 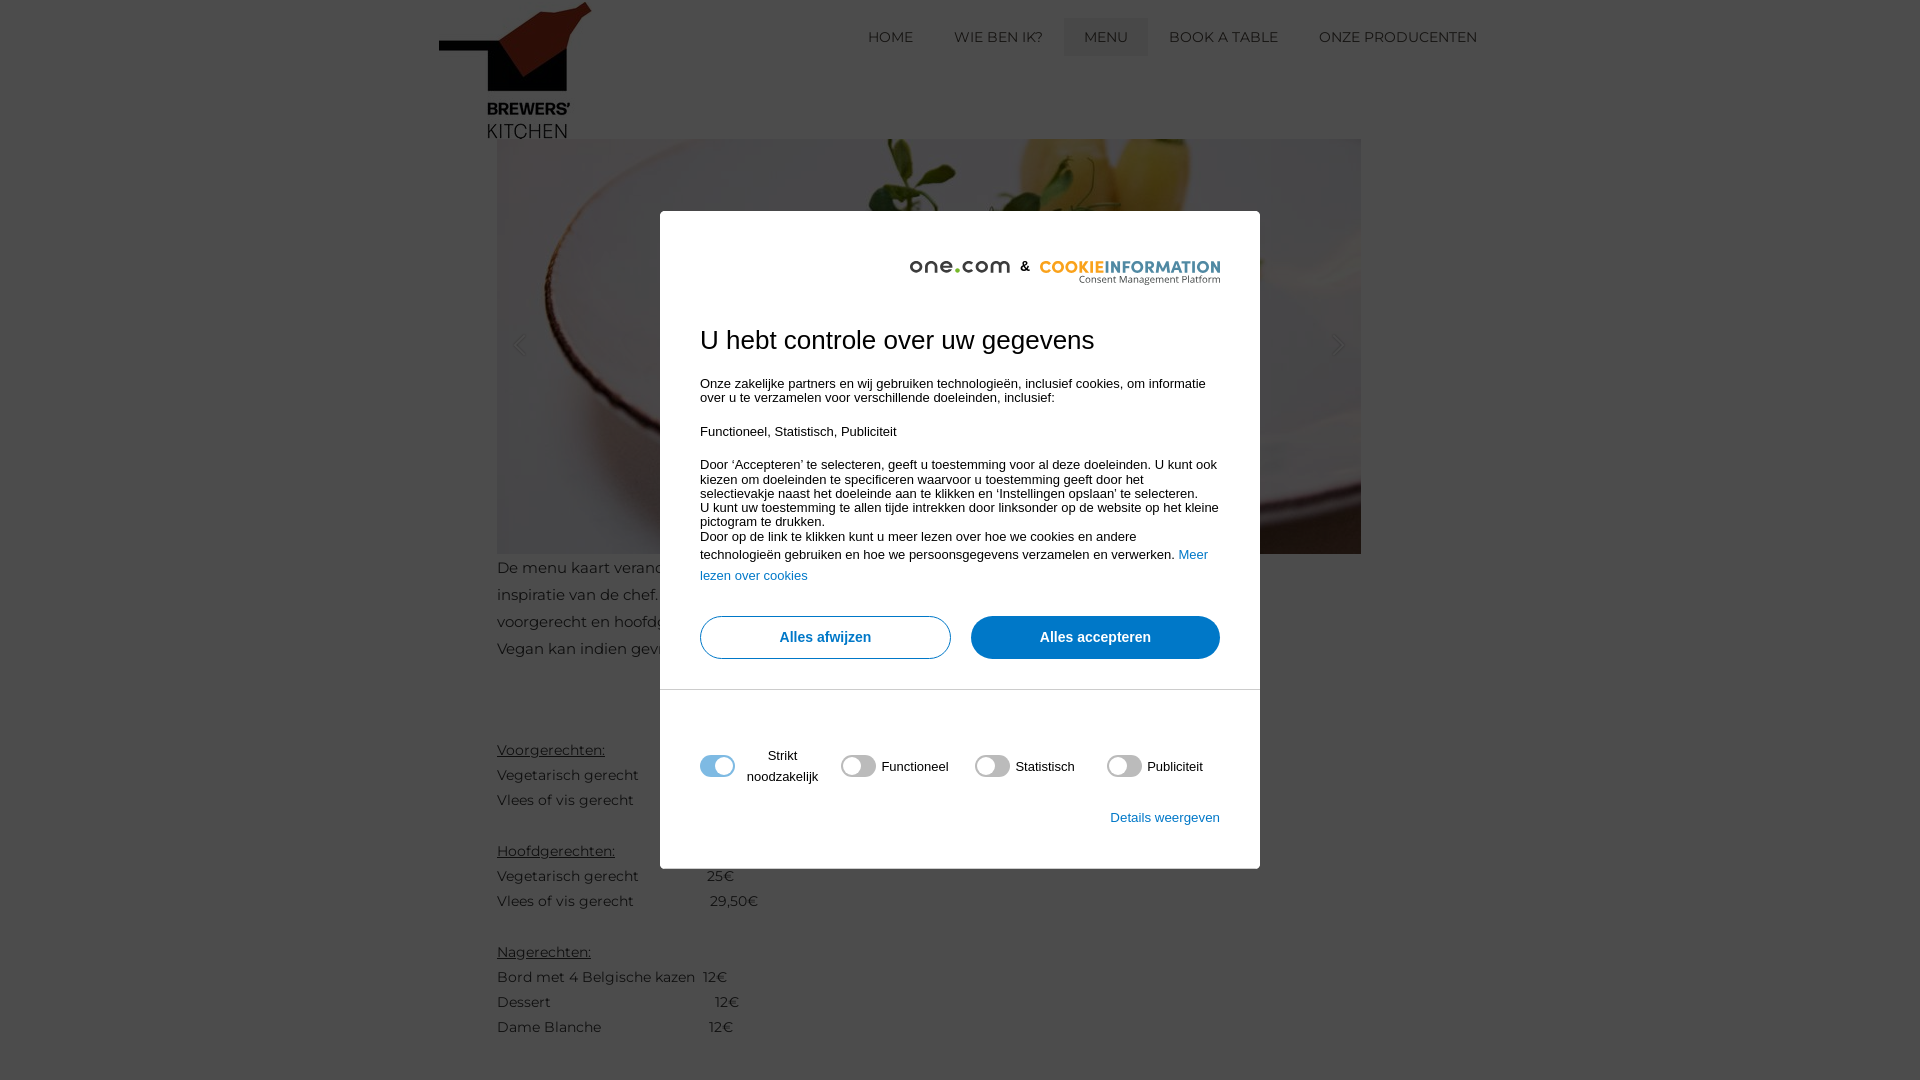 I want to click on Alles afwijzen, so click(x=826, y=638).